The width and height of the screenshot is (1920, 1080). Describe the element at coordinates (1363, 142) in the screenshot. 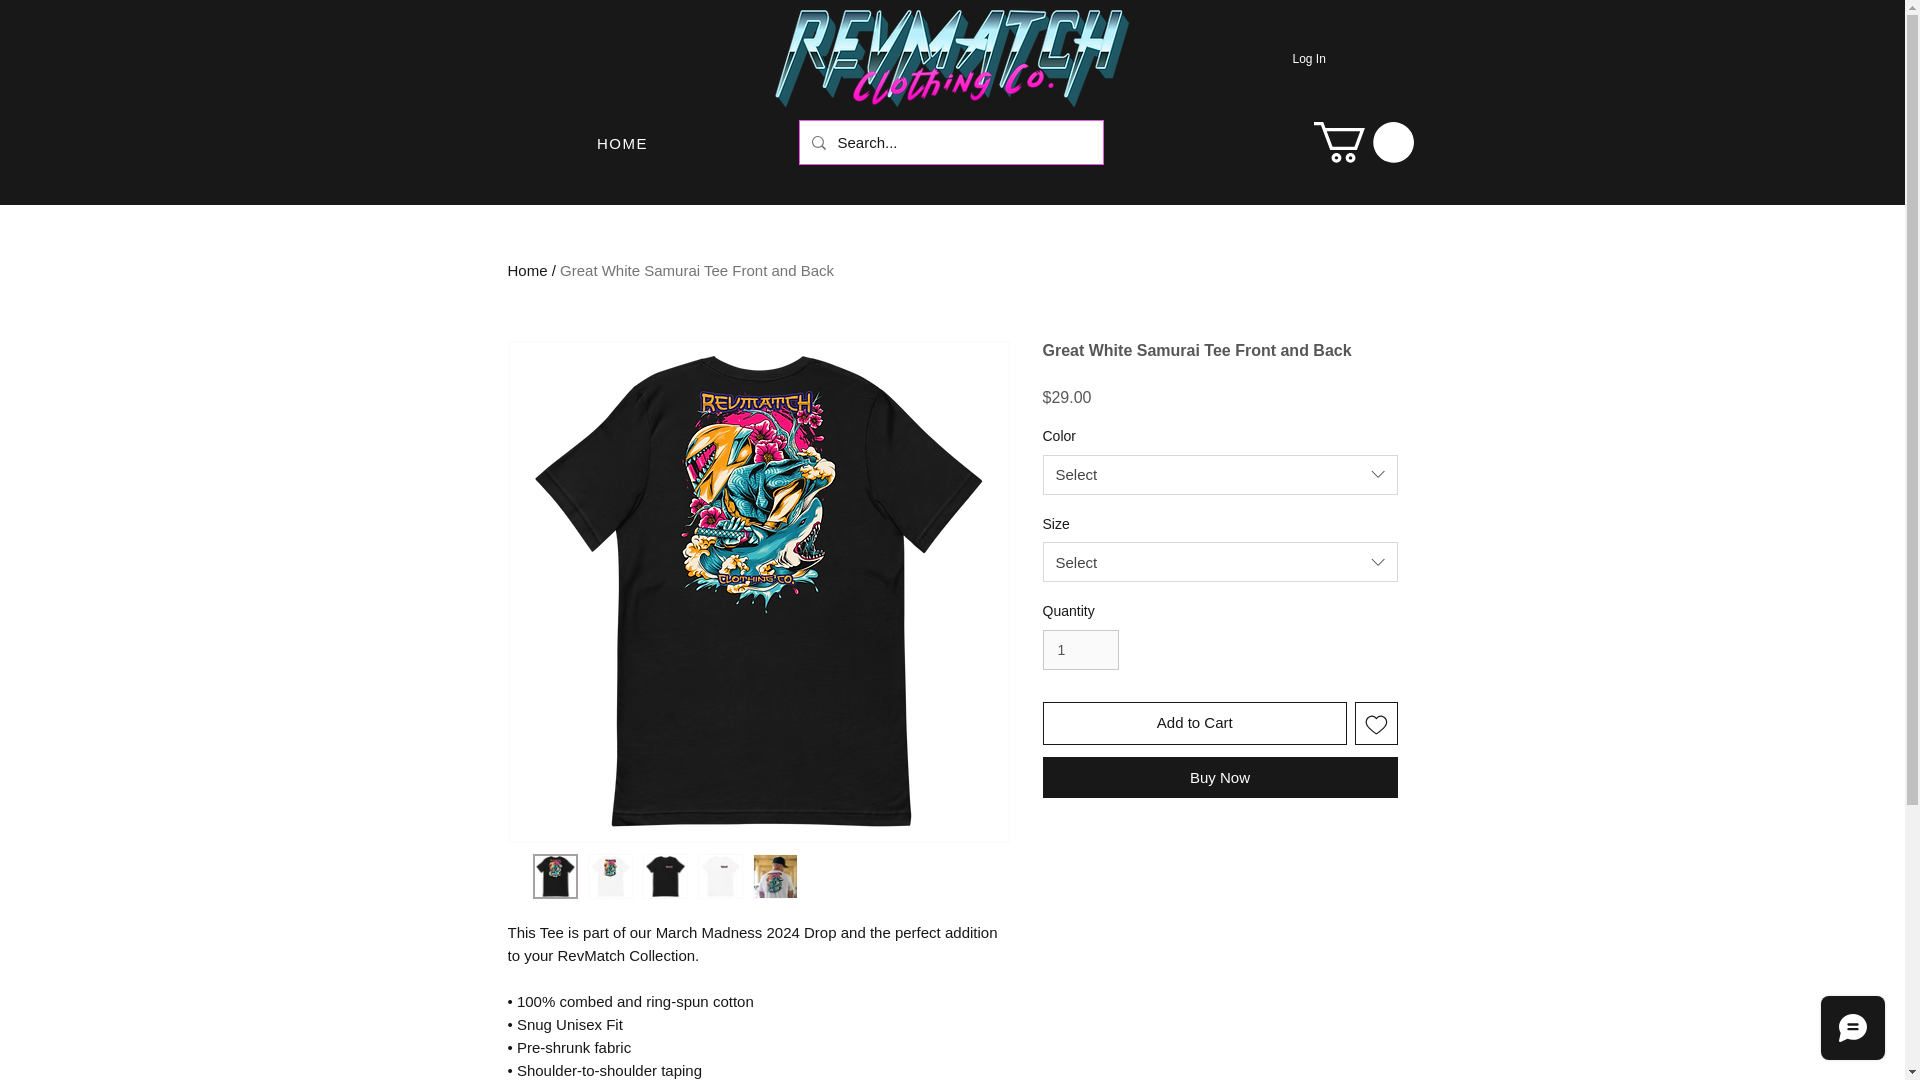

I see `0` at that location.